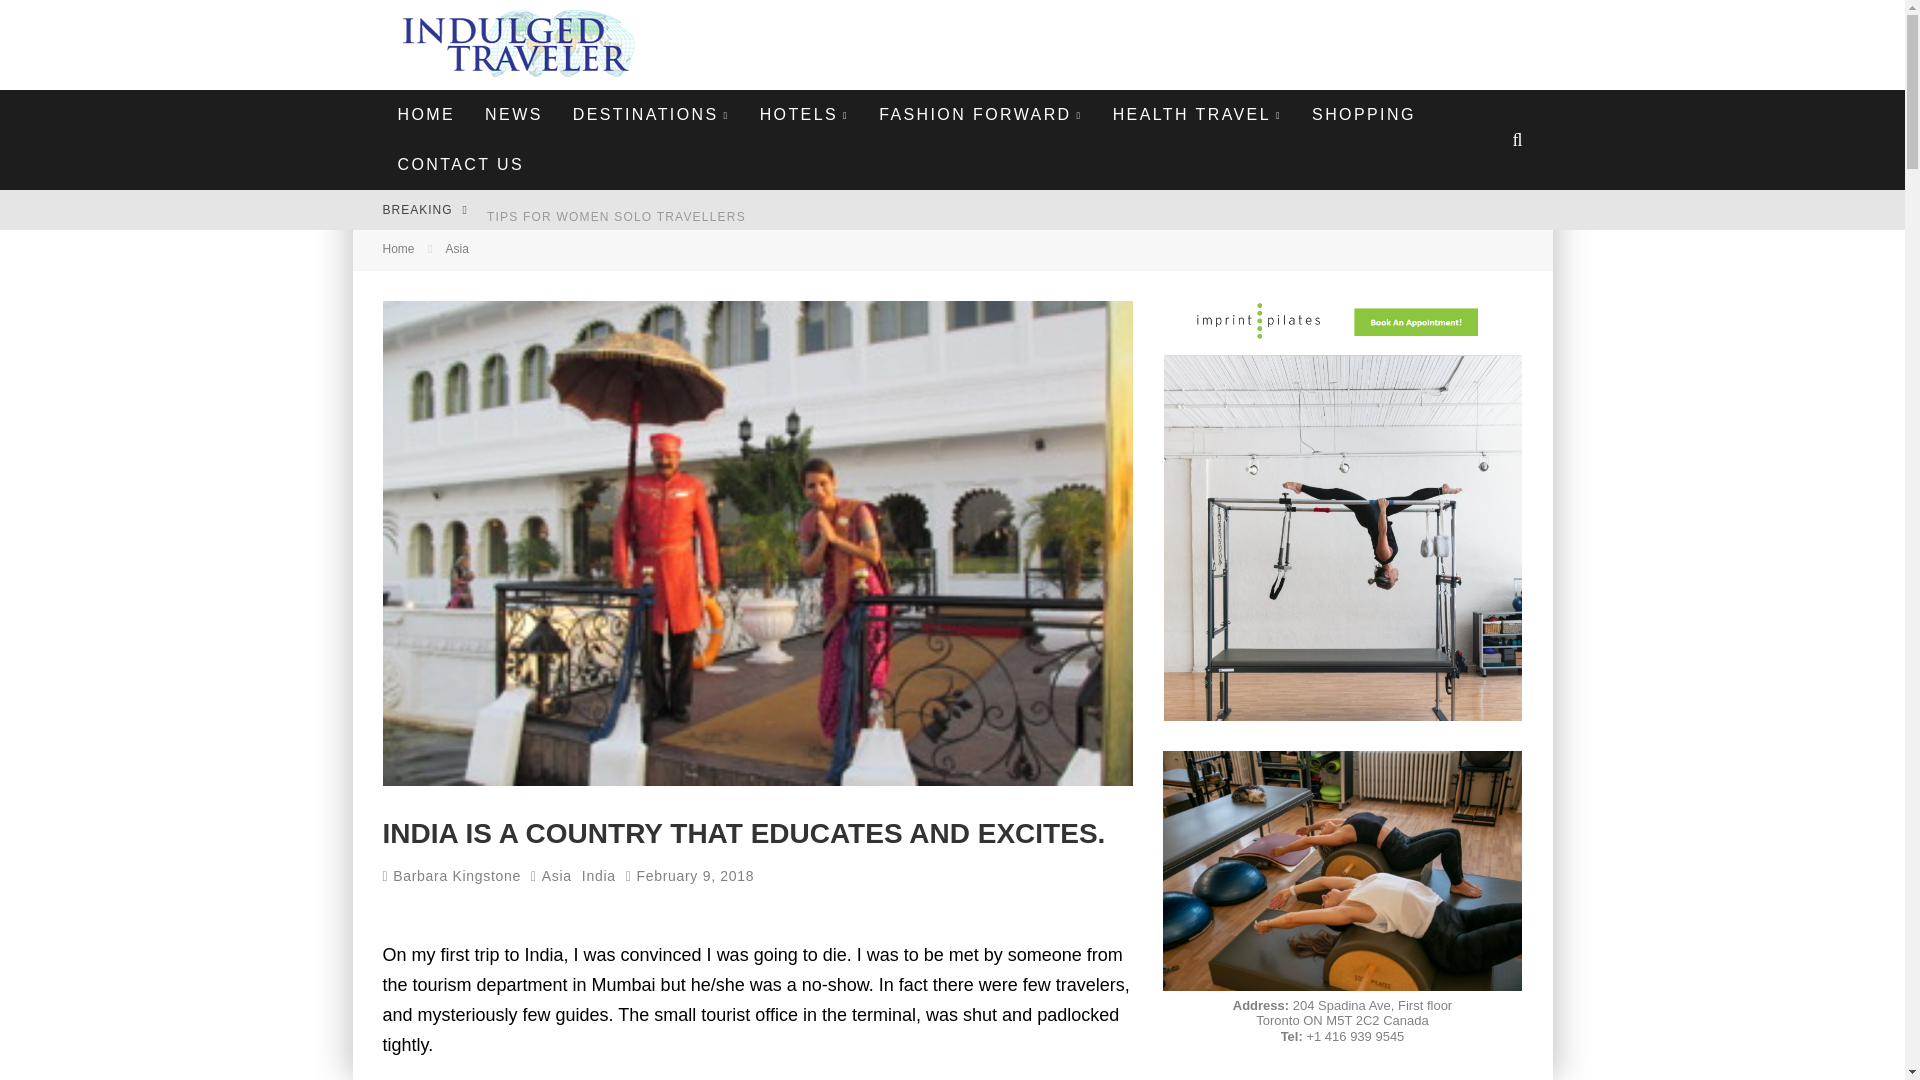 This screenshot has width=1920, height=1080. What do you see at coordinates (514, 114) in the screenshot?
I see `NEWS` at bounding box center [514, 114].